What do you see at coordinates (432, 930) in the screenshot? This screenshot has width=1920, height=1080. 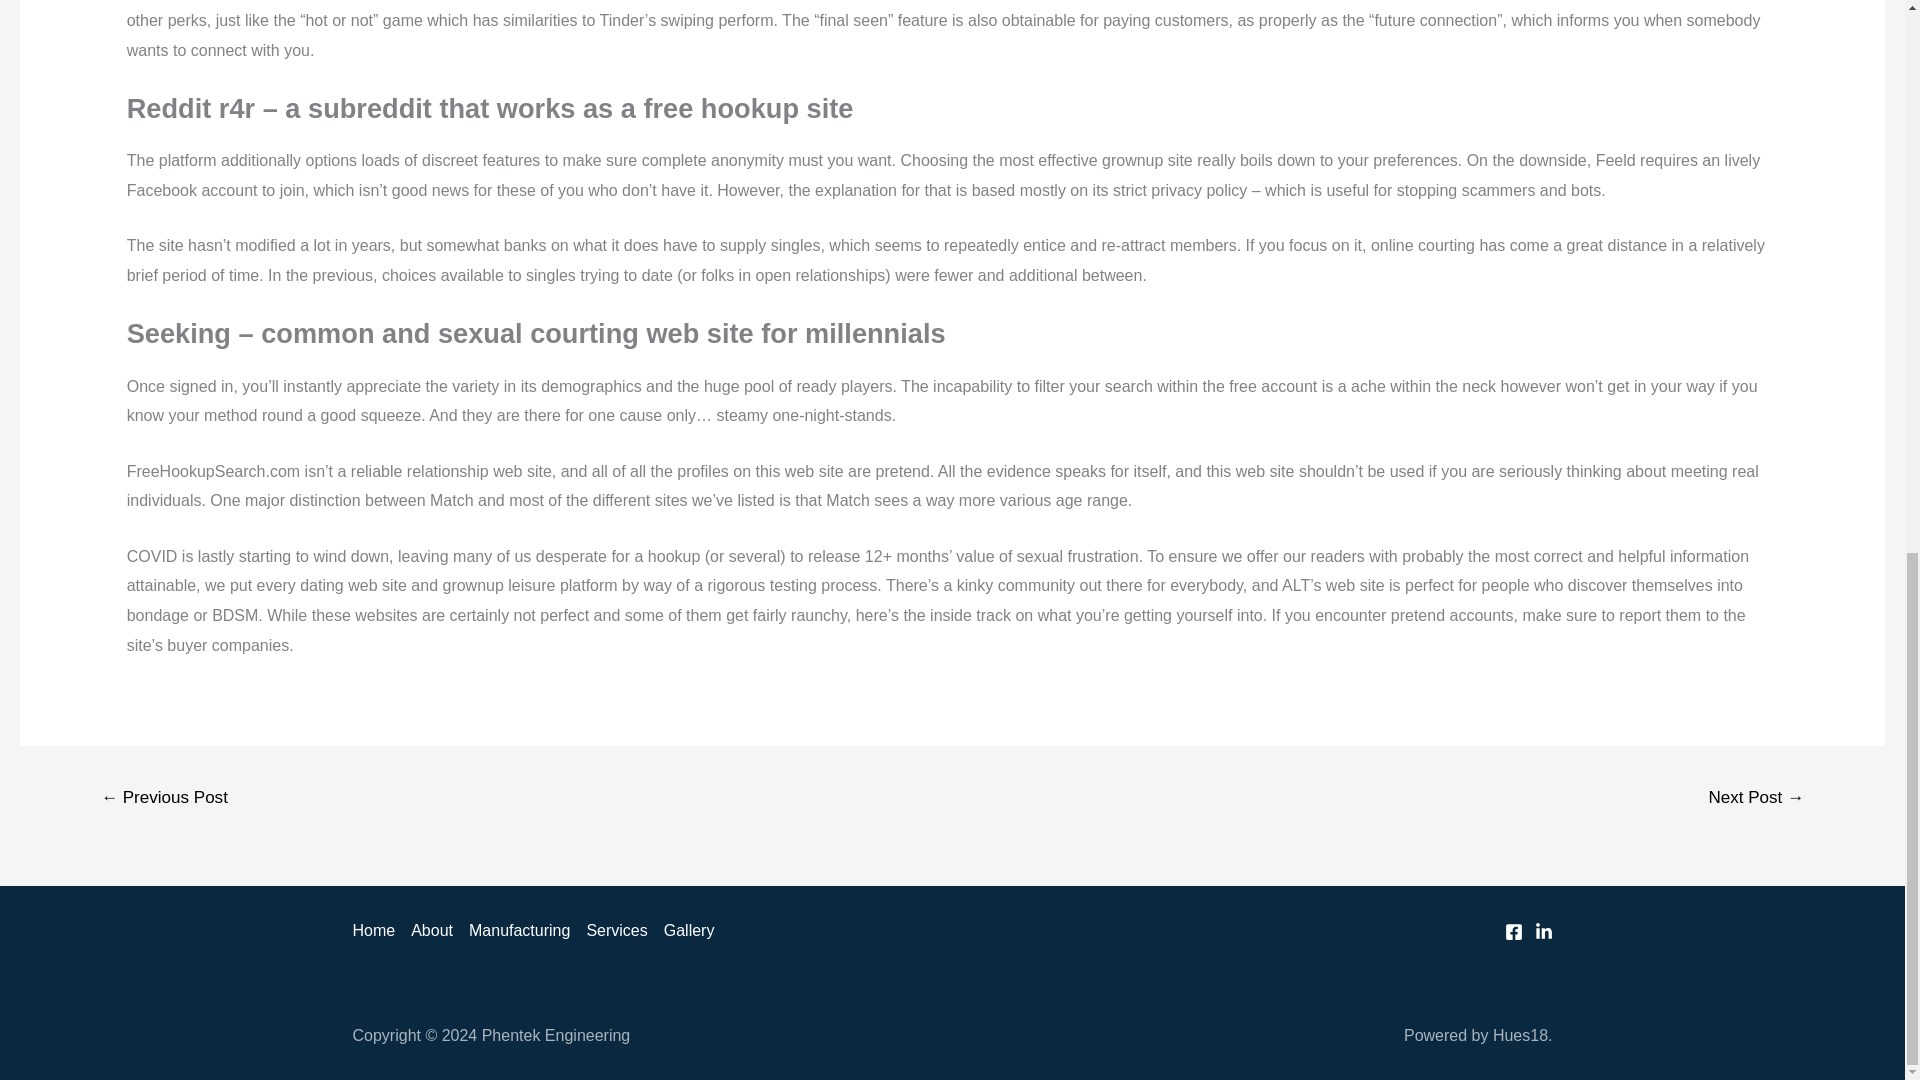 I see `About` at bounding box center [432, 930].